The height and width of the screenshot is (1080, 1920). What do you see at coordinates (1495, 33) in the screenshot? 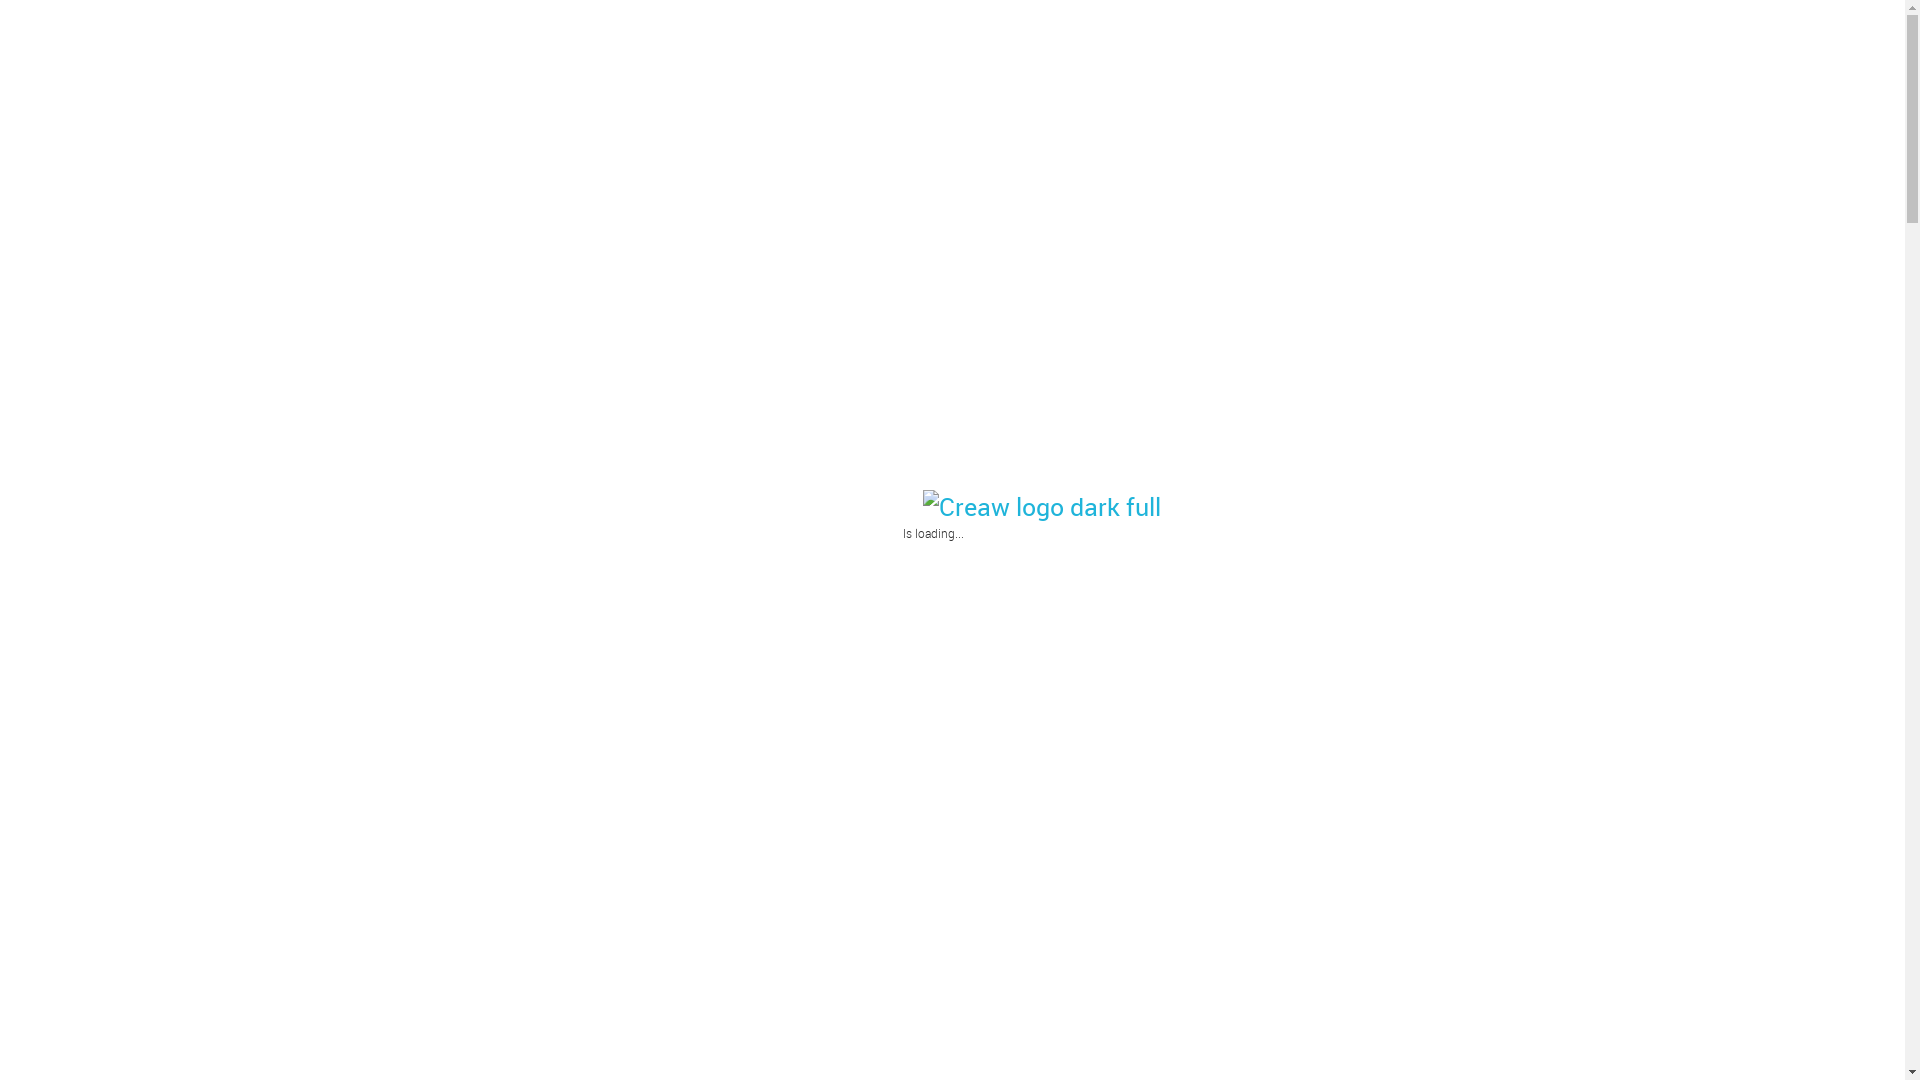
I see `SERVICES` at bounding box center [1495, 33].